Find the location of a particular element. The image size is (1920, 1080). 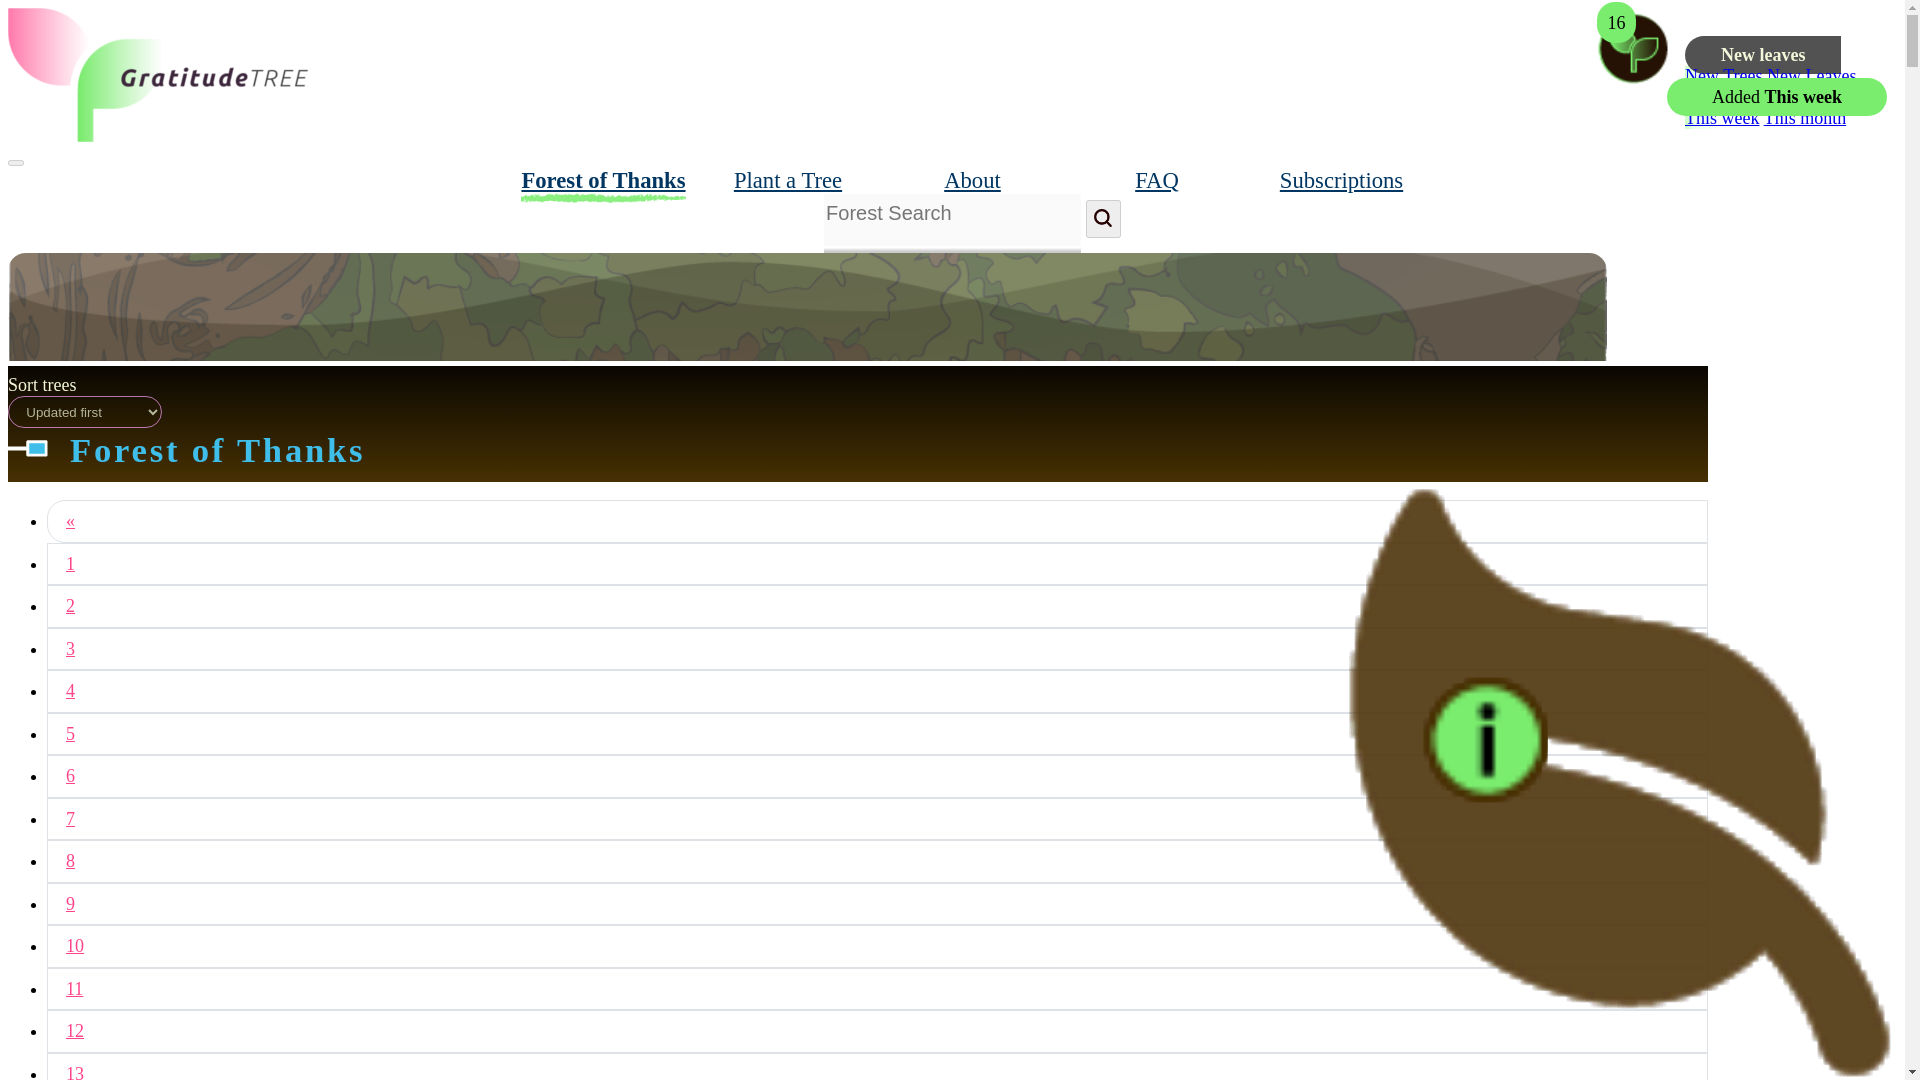

9 is located at coordinates (877, 904).